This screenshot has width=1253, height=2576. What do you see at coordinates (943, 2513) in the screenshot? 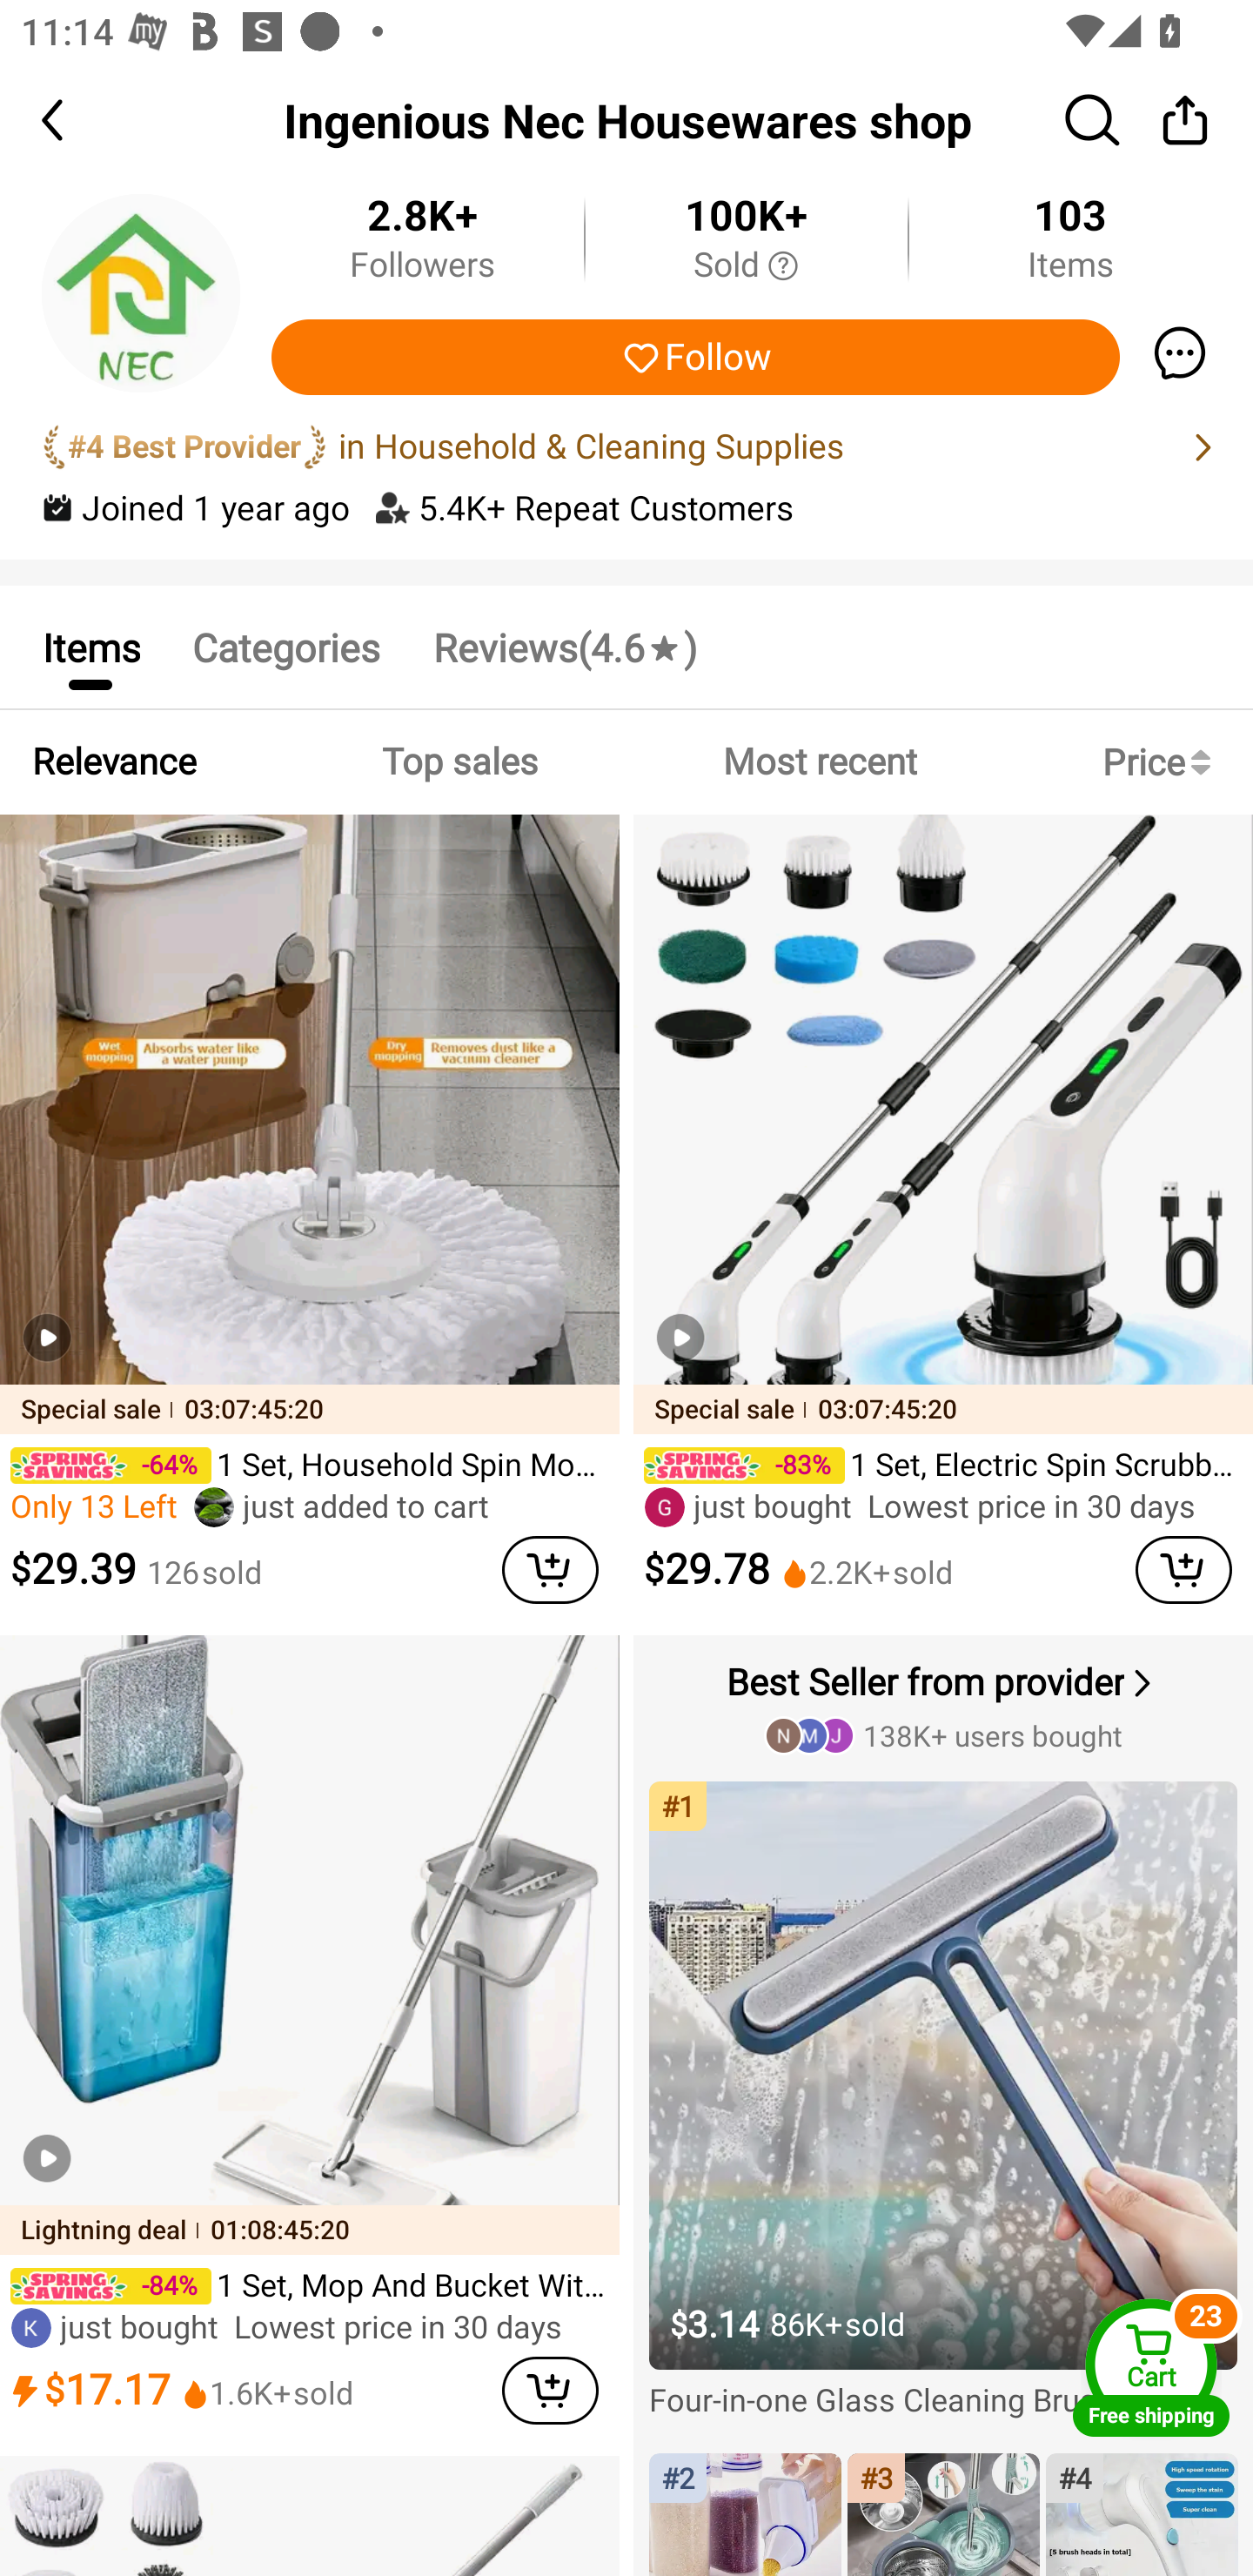
I see `#3` at bounding box center [943, 2513].